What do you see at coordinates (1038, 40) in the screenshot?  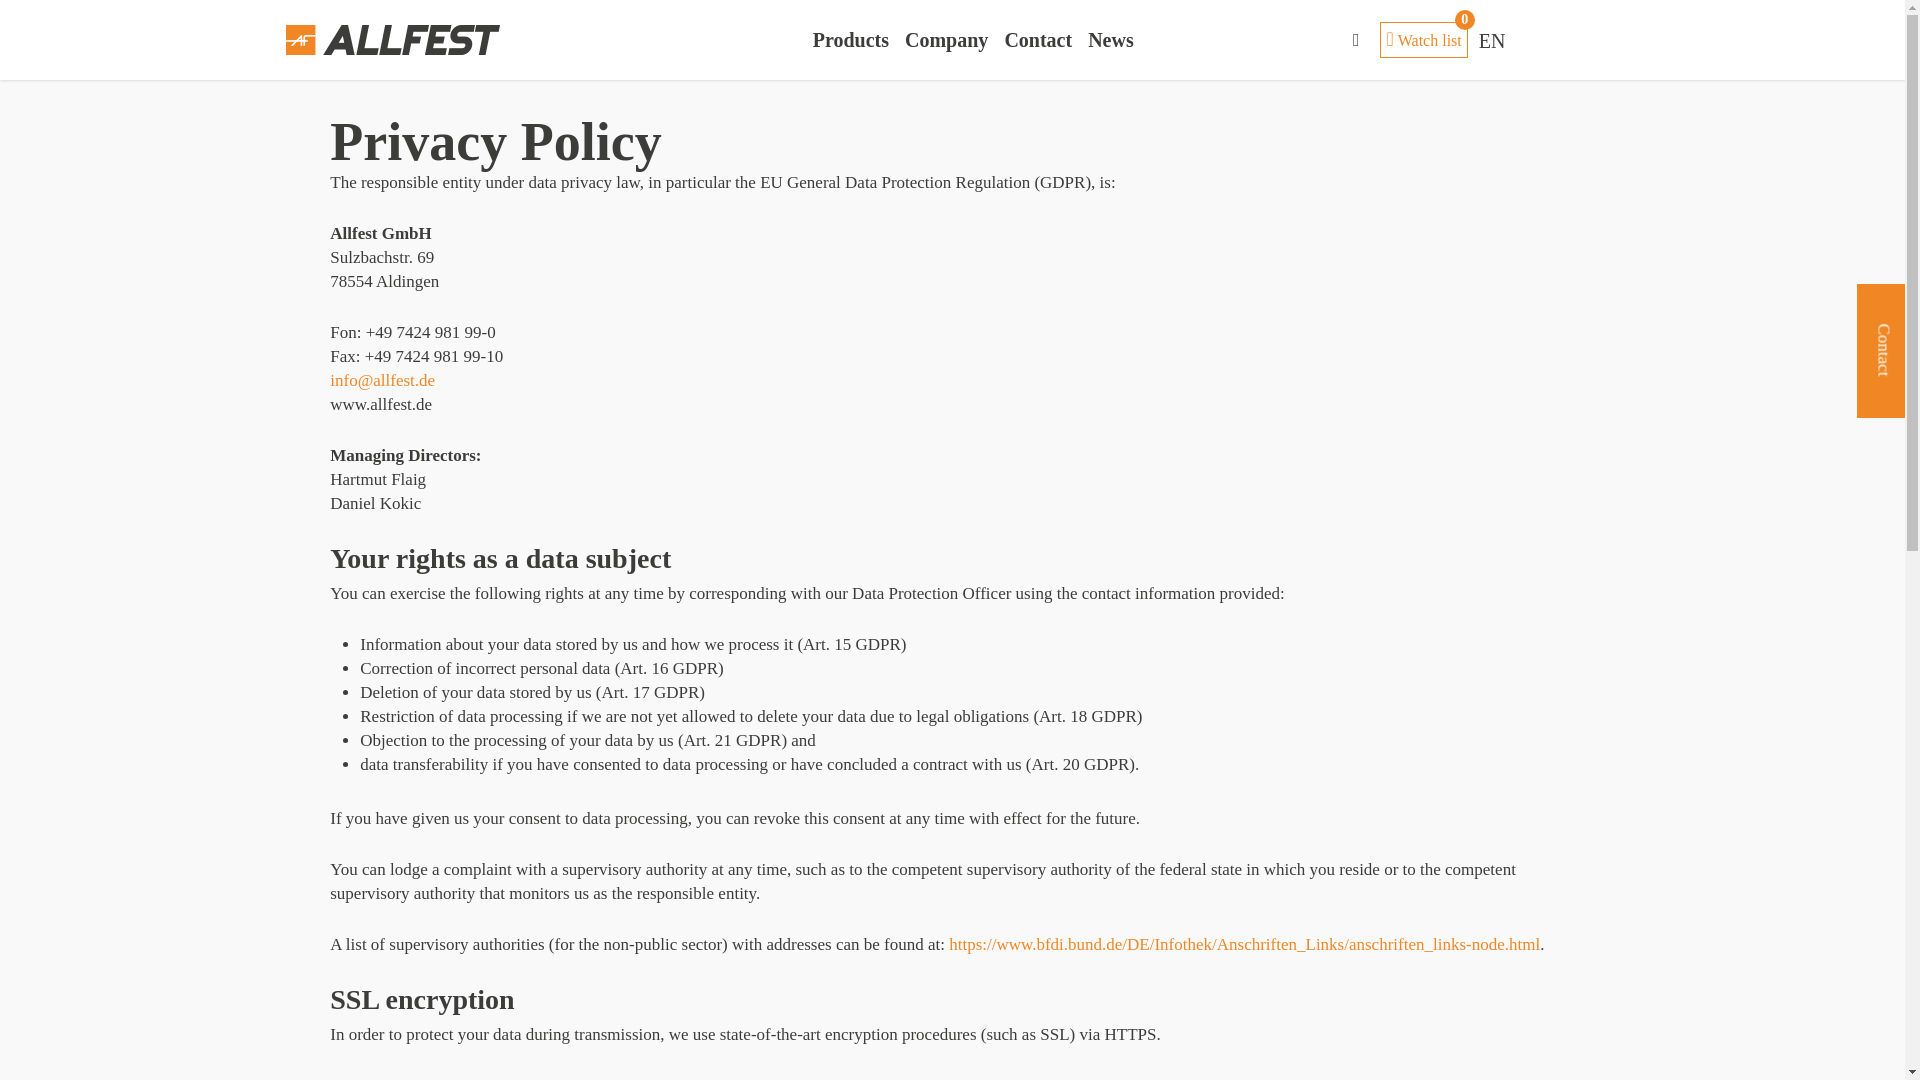 I see `Contact` at bounding box center [1038, 40].